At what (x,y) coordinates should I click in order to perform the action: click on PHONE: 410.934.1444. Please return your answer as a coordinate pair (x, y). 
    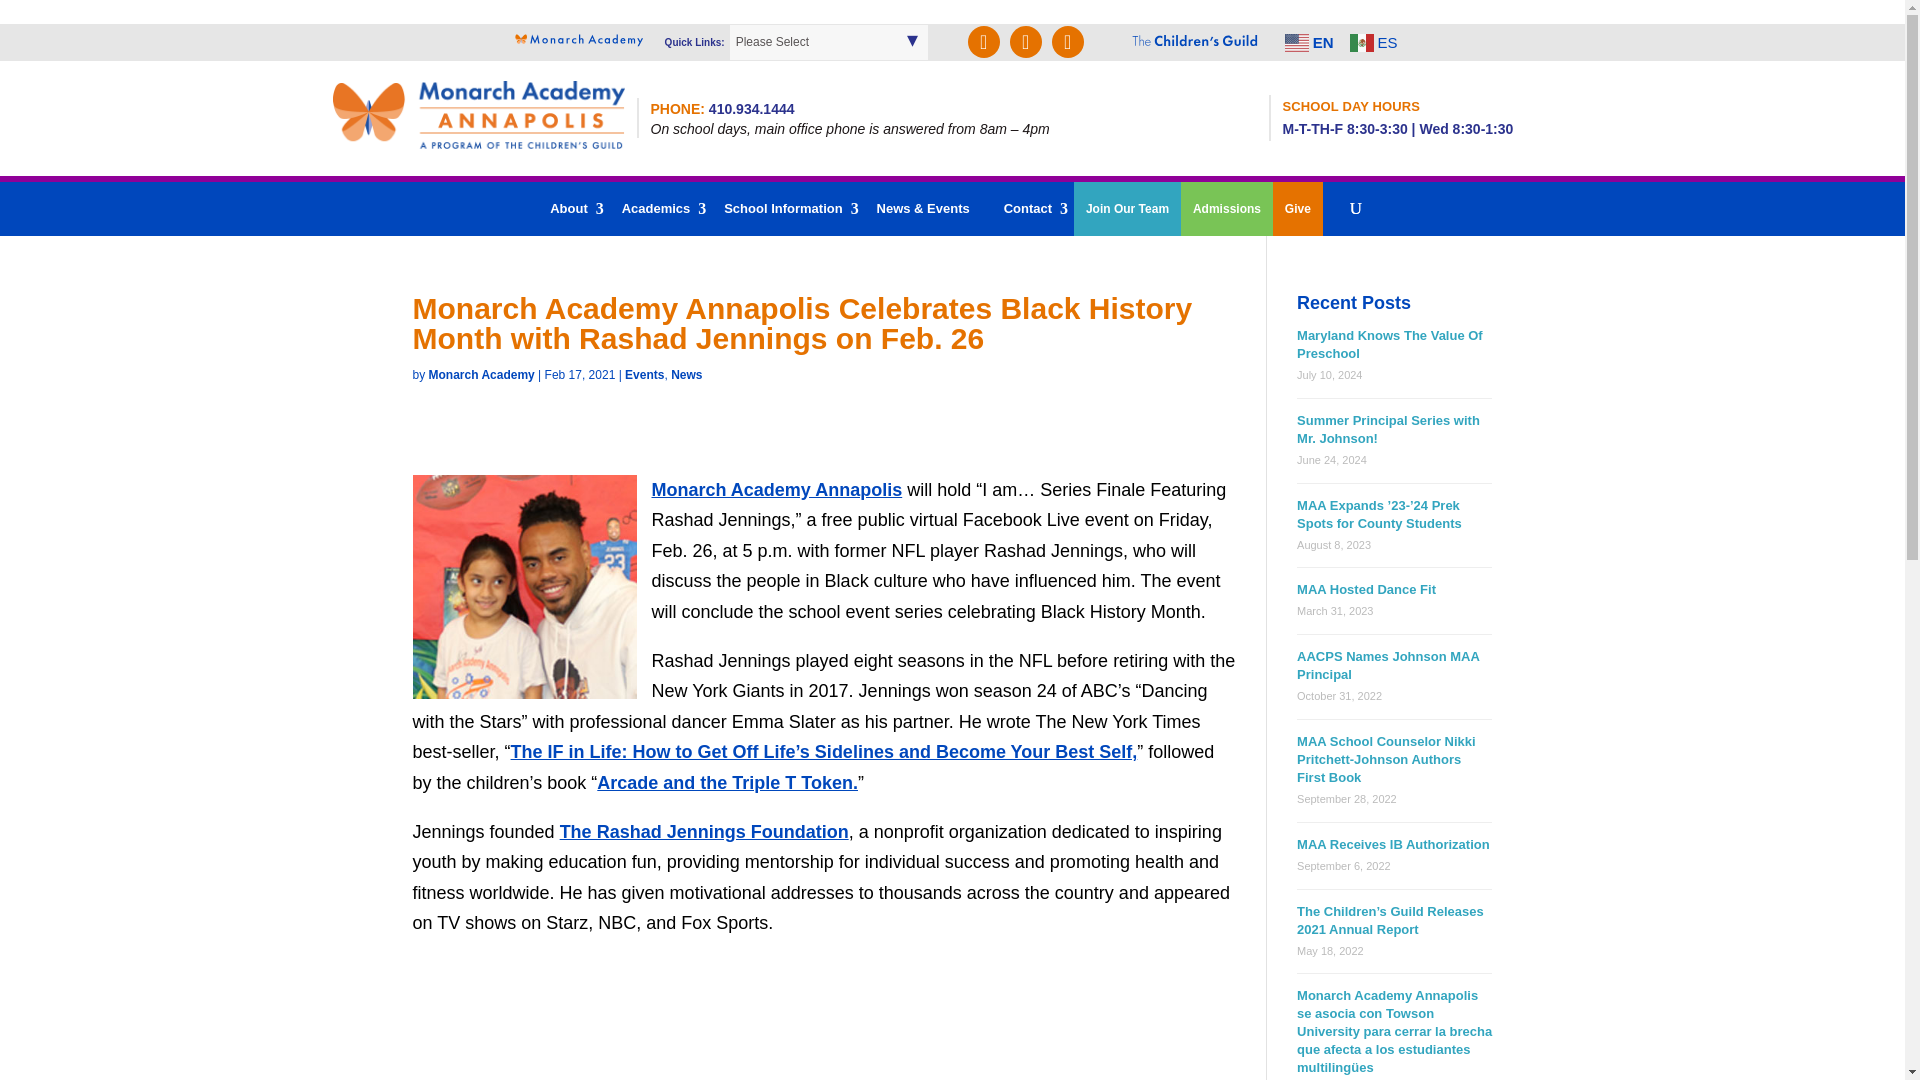
    Looking at the image, I should click on (722, 108).